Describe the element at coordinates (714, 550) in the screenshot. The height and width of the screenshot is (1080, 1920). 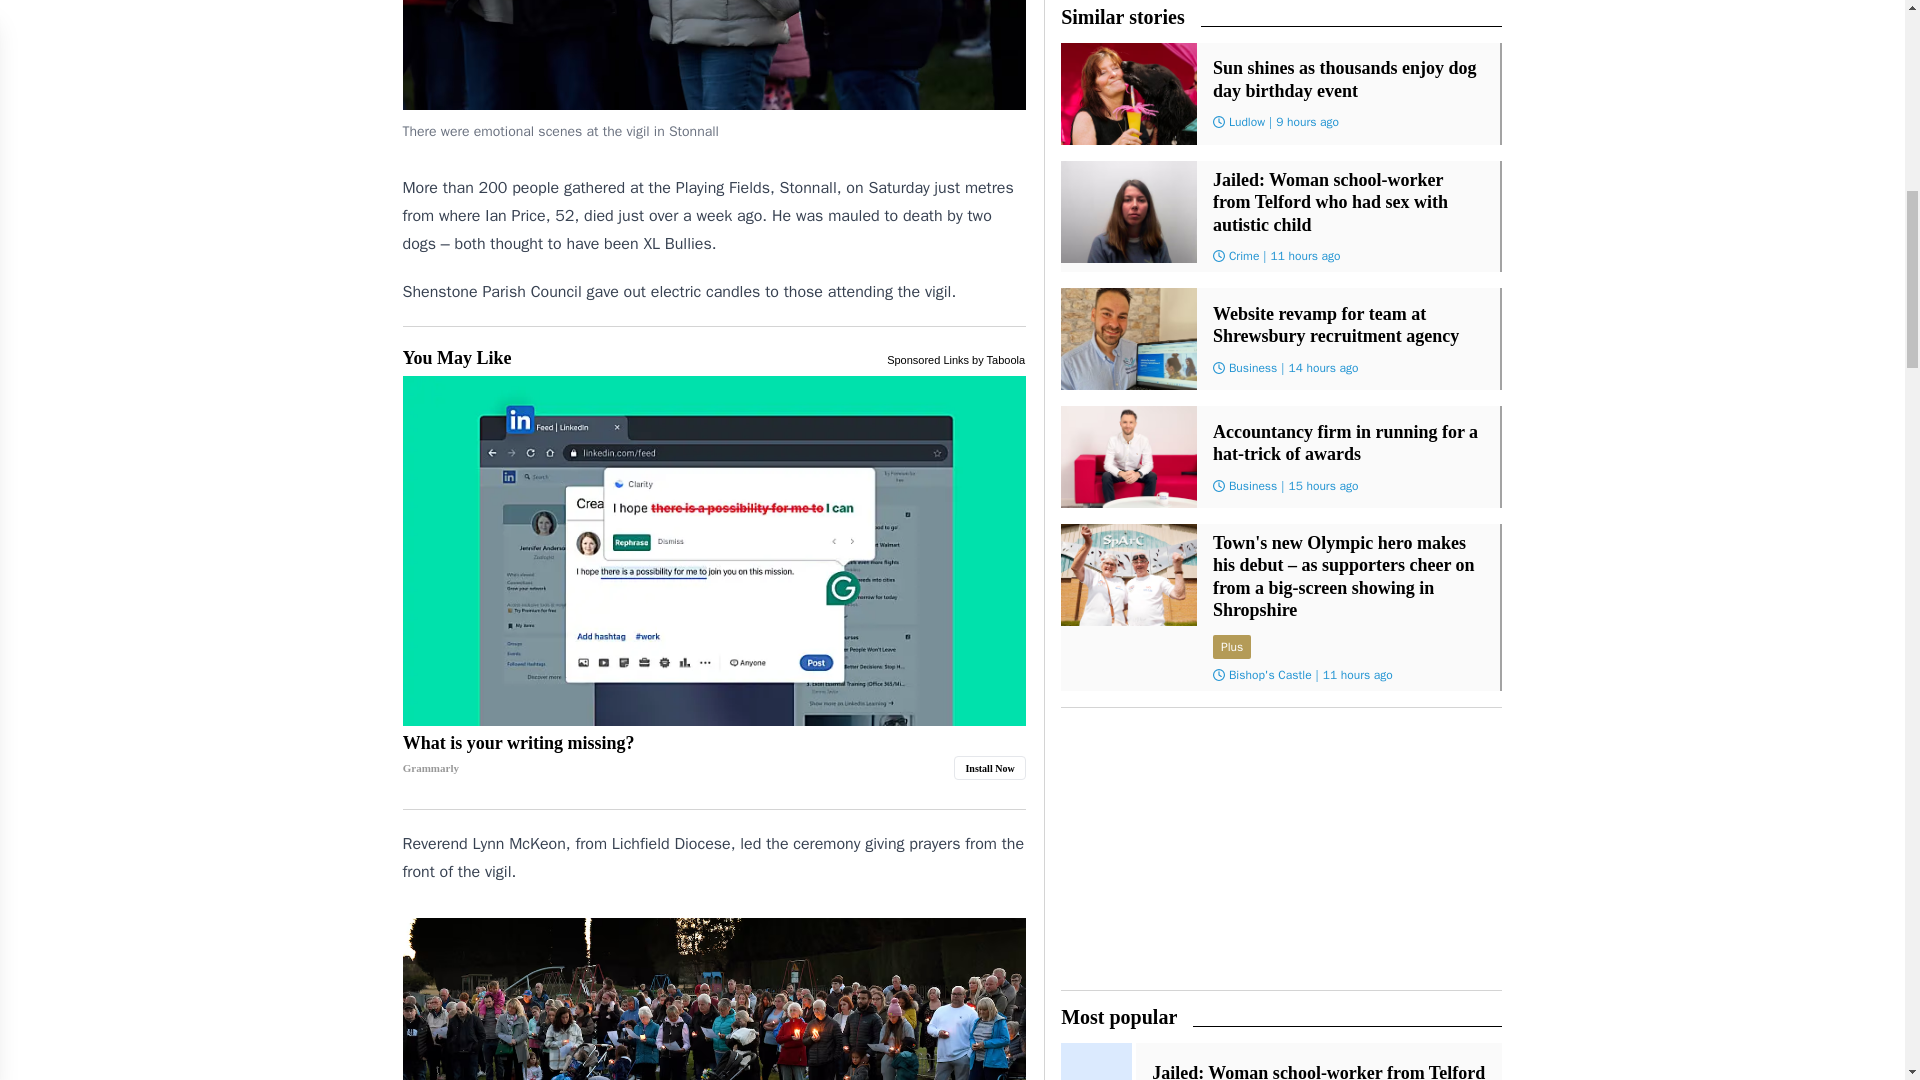
I see `What is your writing missing?` at that location.